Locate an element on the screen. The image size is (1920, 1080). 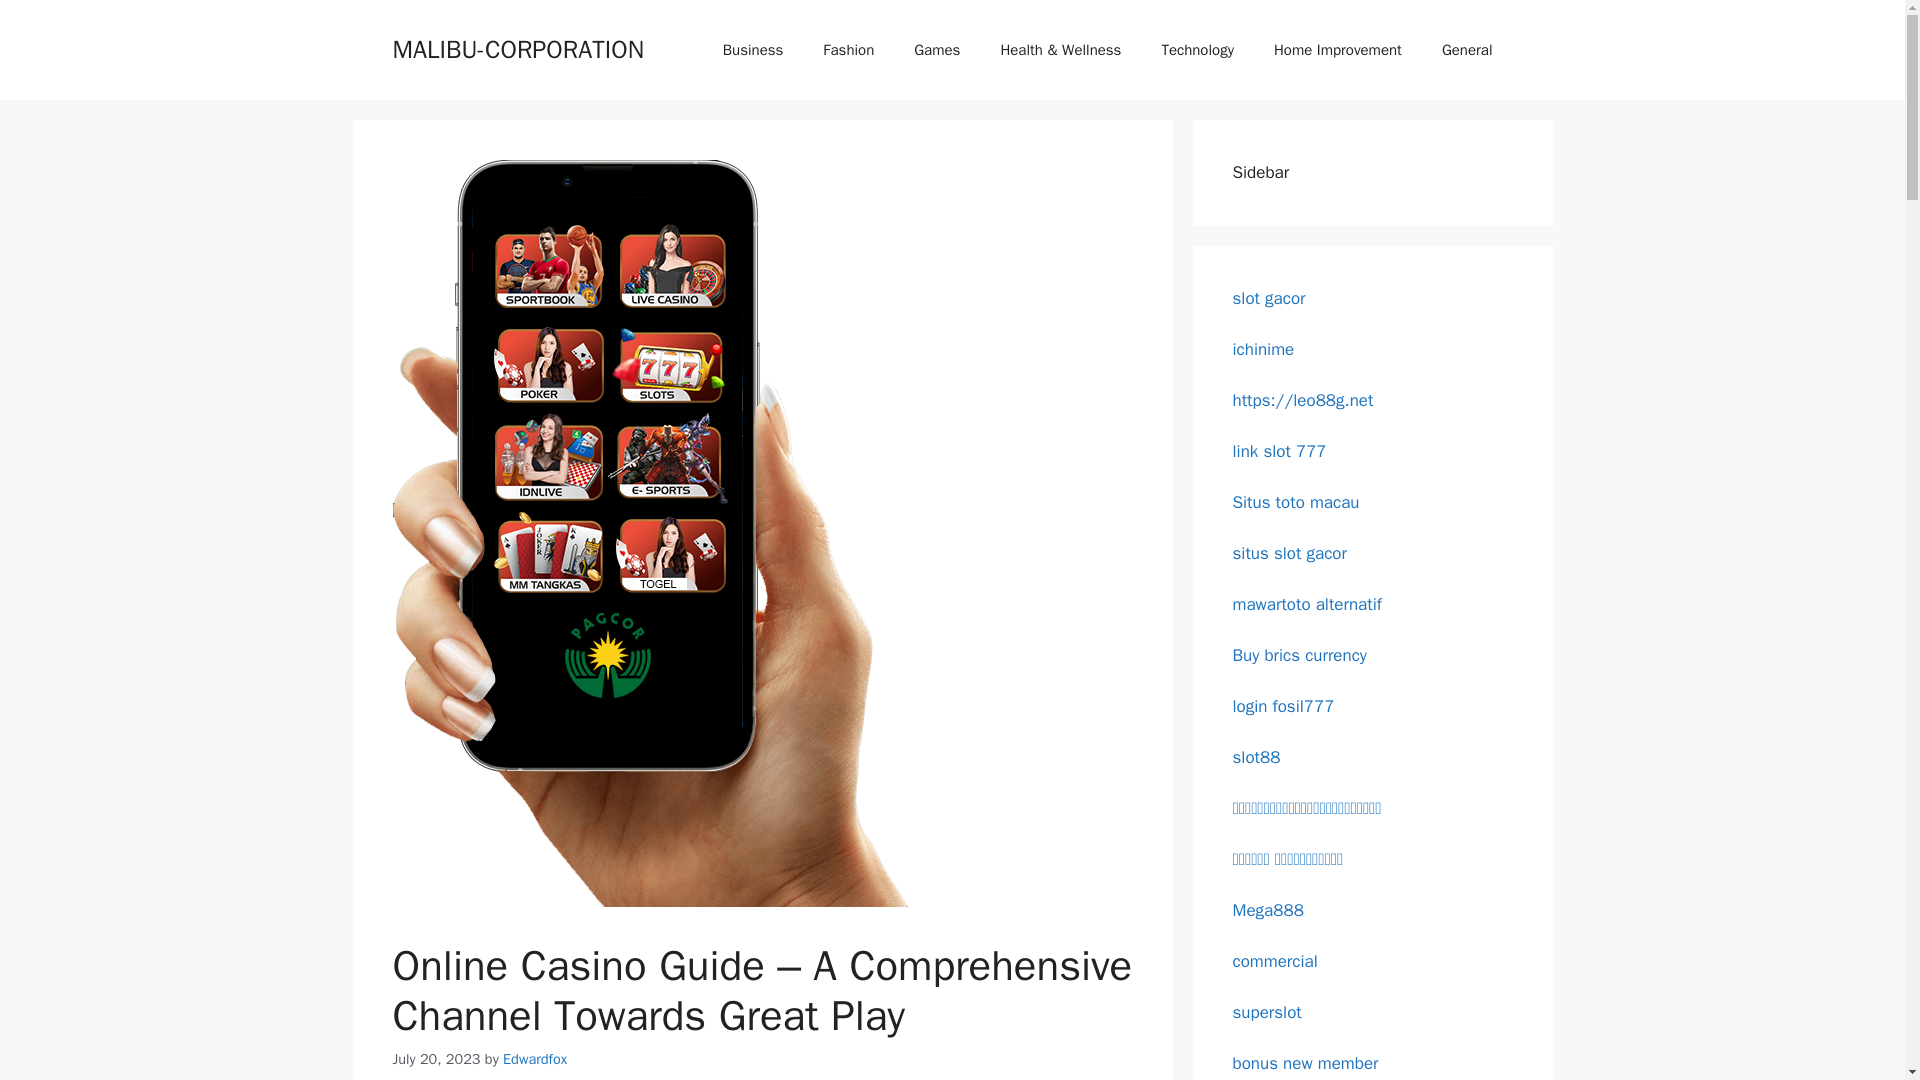
Technology is located at coordinates (1196, 50).